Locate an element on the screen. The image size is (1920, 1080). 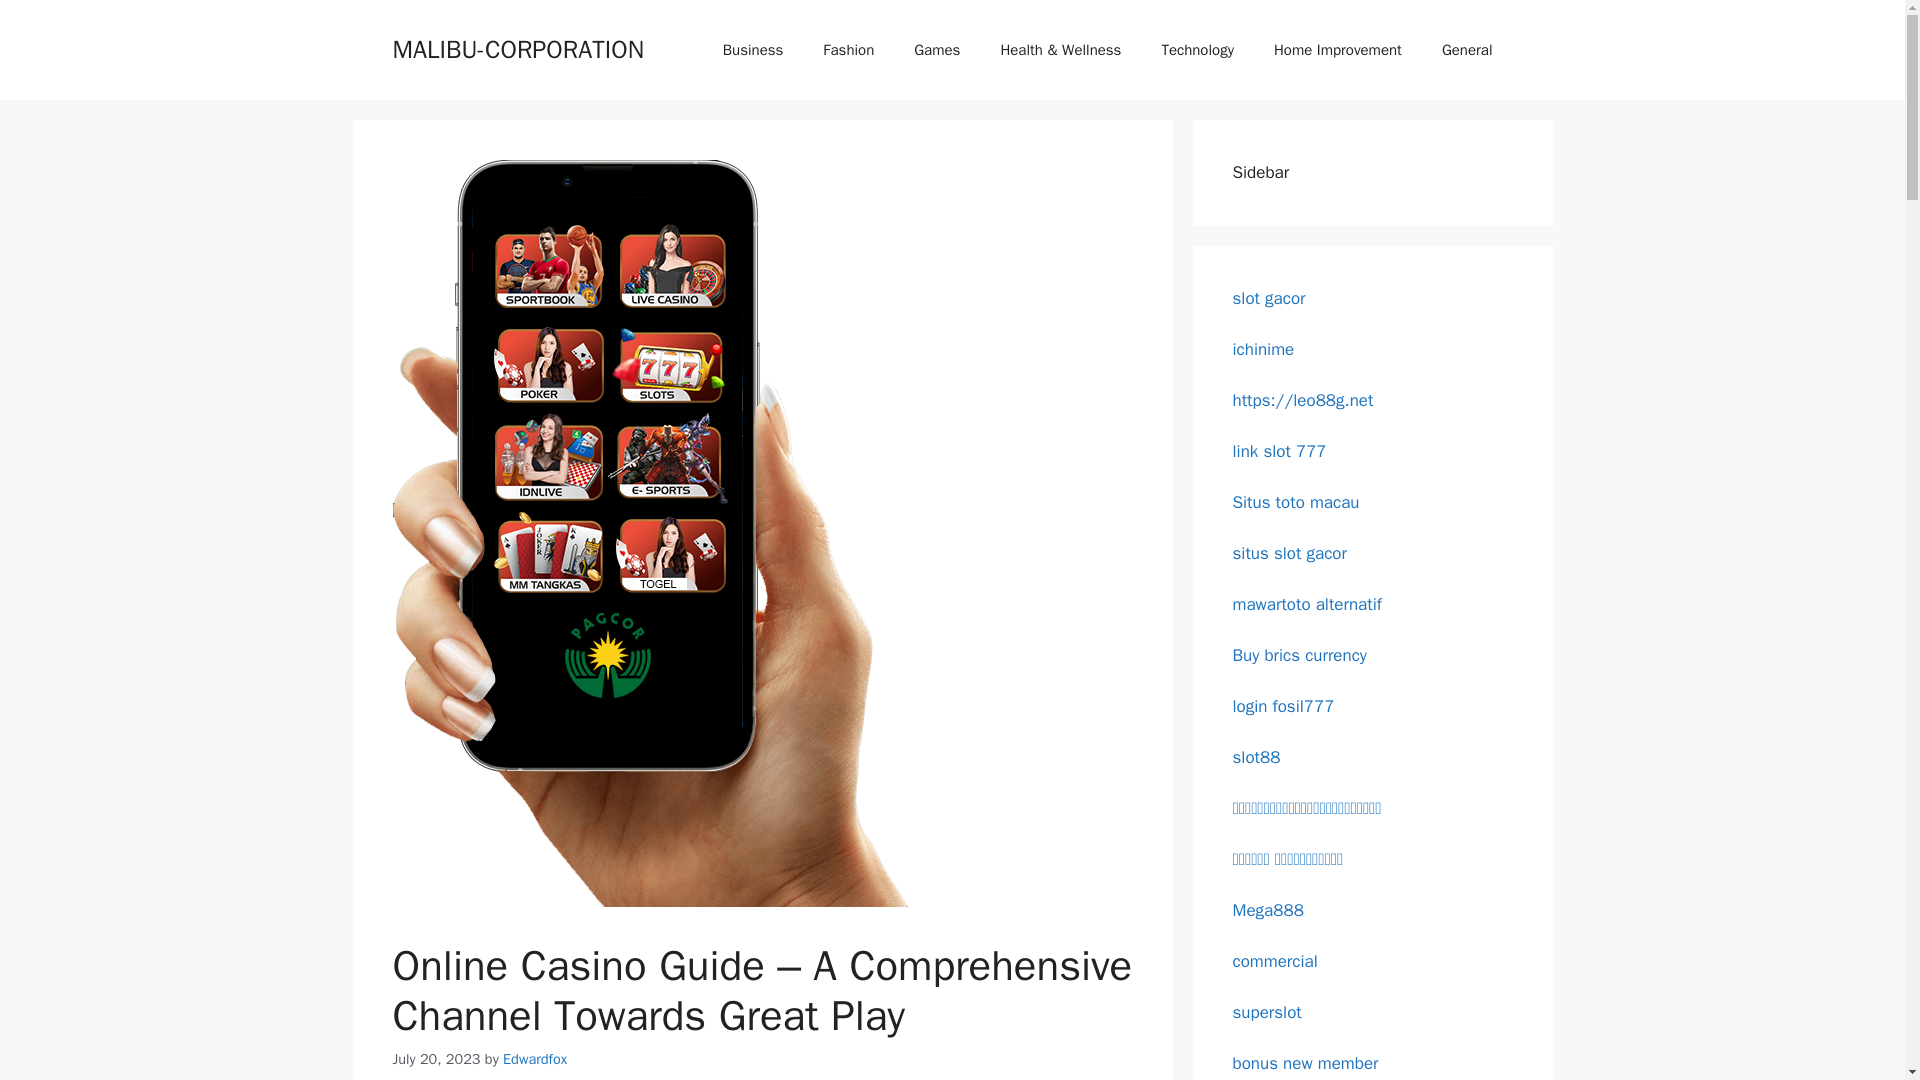
Technology is located at coordinates (1196, 50).